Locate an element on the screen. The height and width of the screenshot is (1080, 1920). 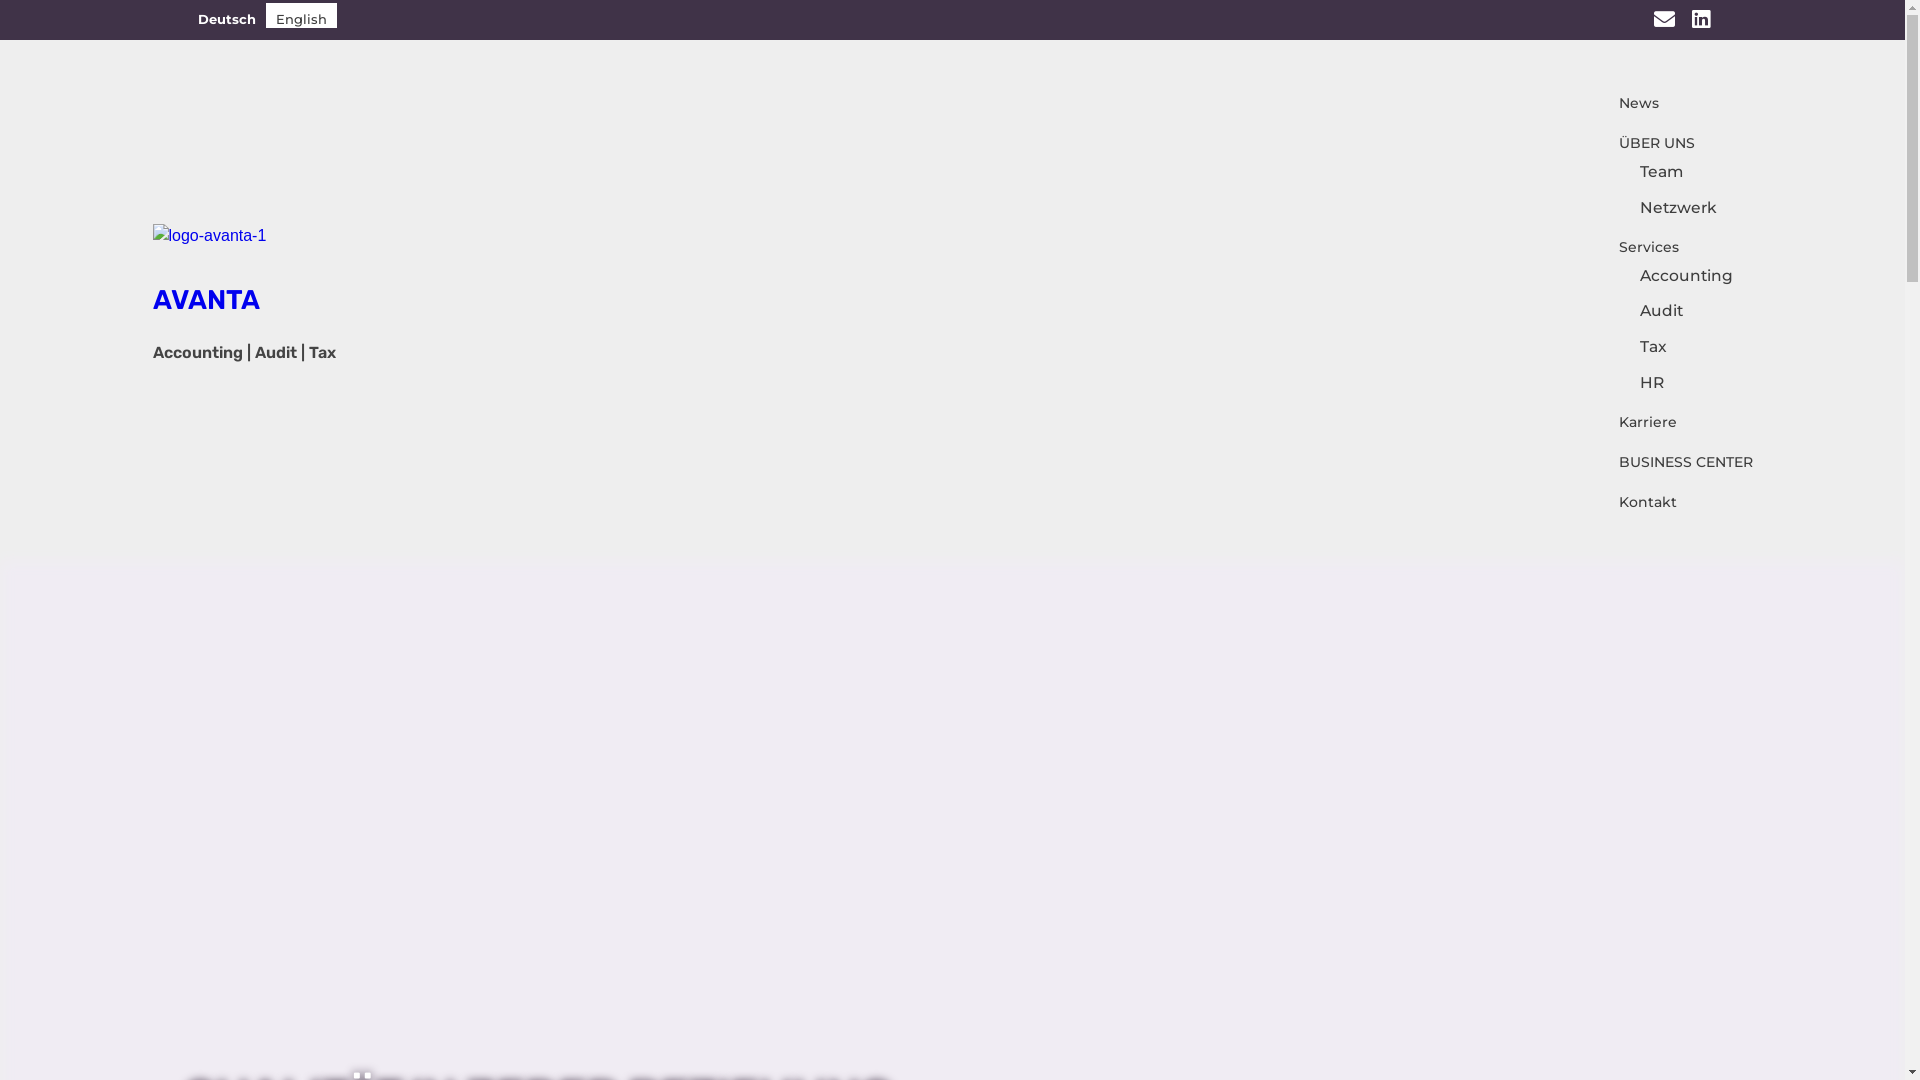
English is located at coordinates (302, 16).